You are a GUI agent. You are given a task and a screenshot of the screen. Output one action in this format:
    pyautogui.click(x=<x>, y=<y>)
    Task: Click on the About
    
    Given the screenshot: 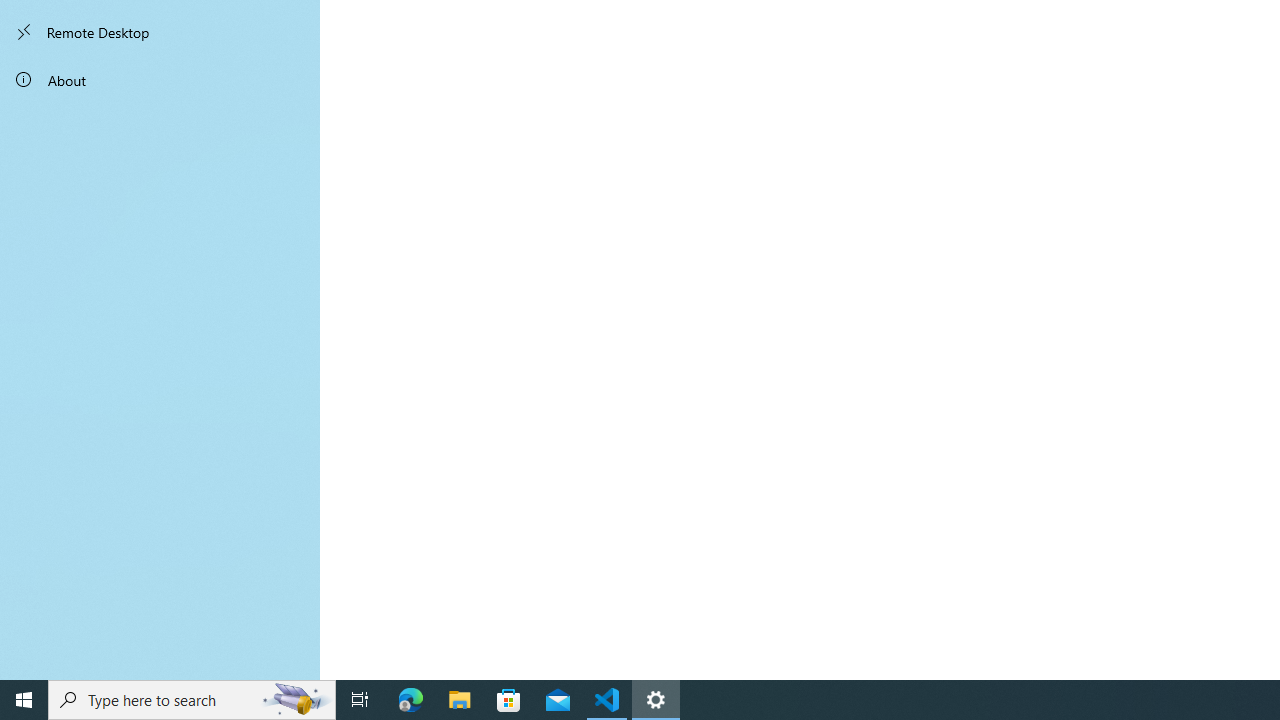 What is the action you would take?
    pyautogui.click(x=160, y=80)
    